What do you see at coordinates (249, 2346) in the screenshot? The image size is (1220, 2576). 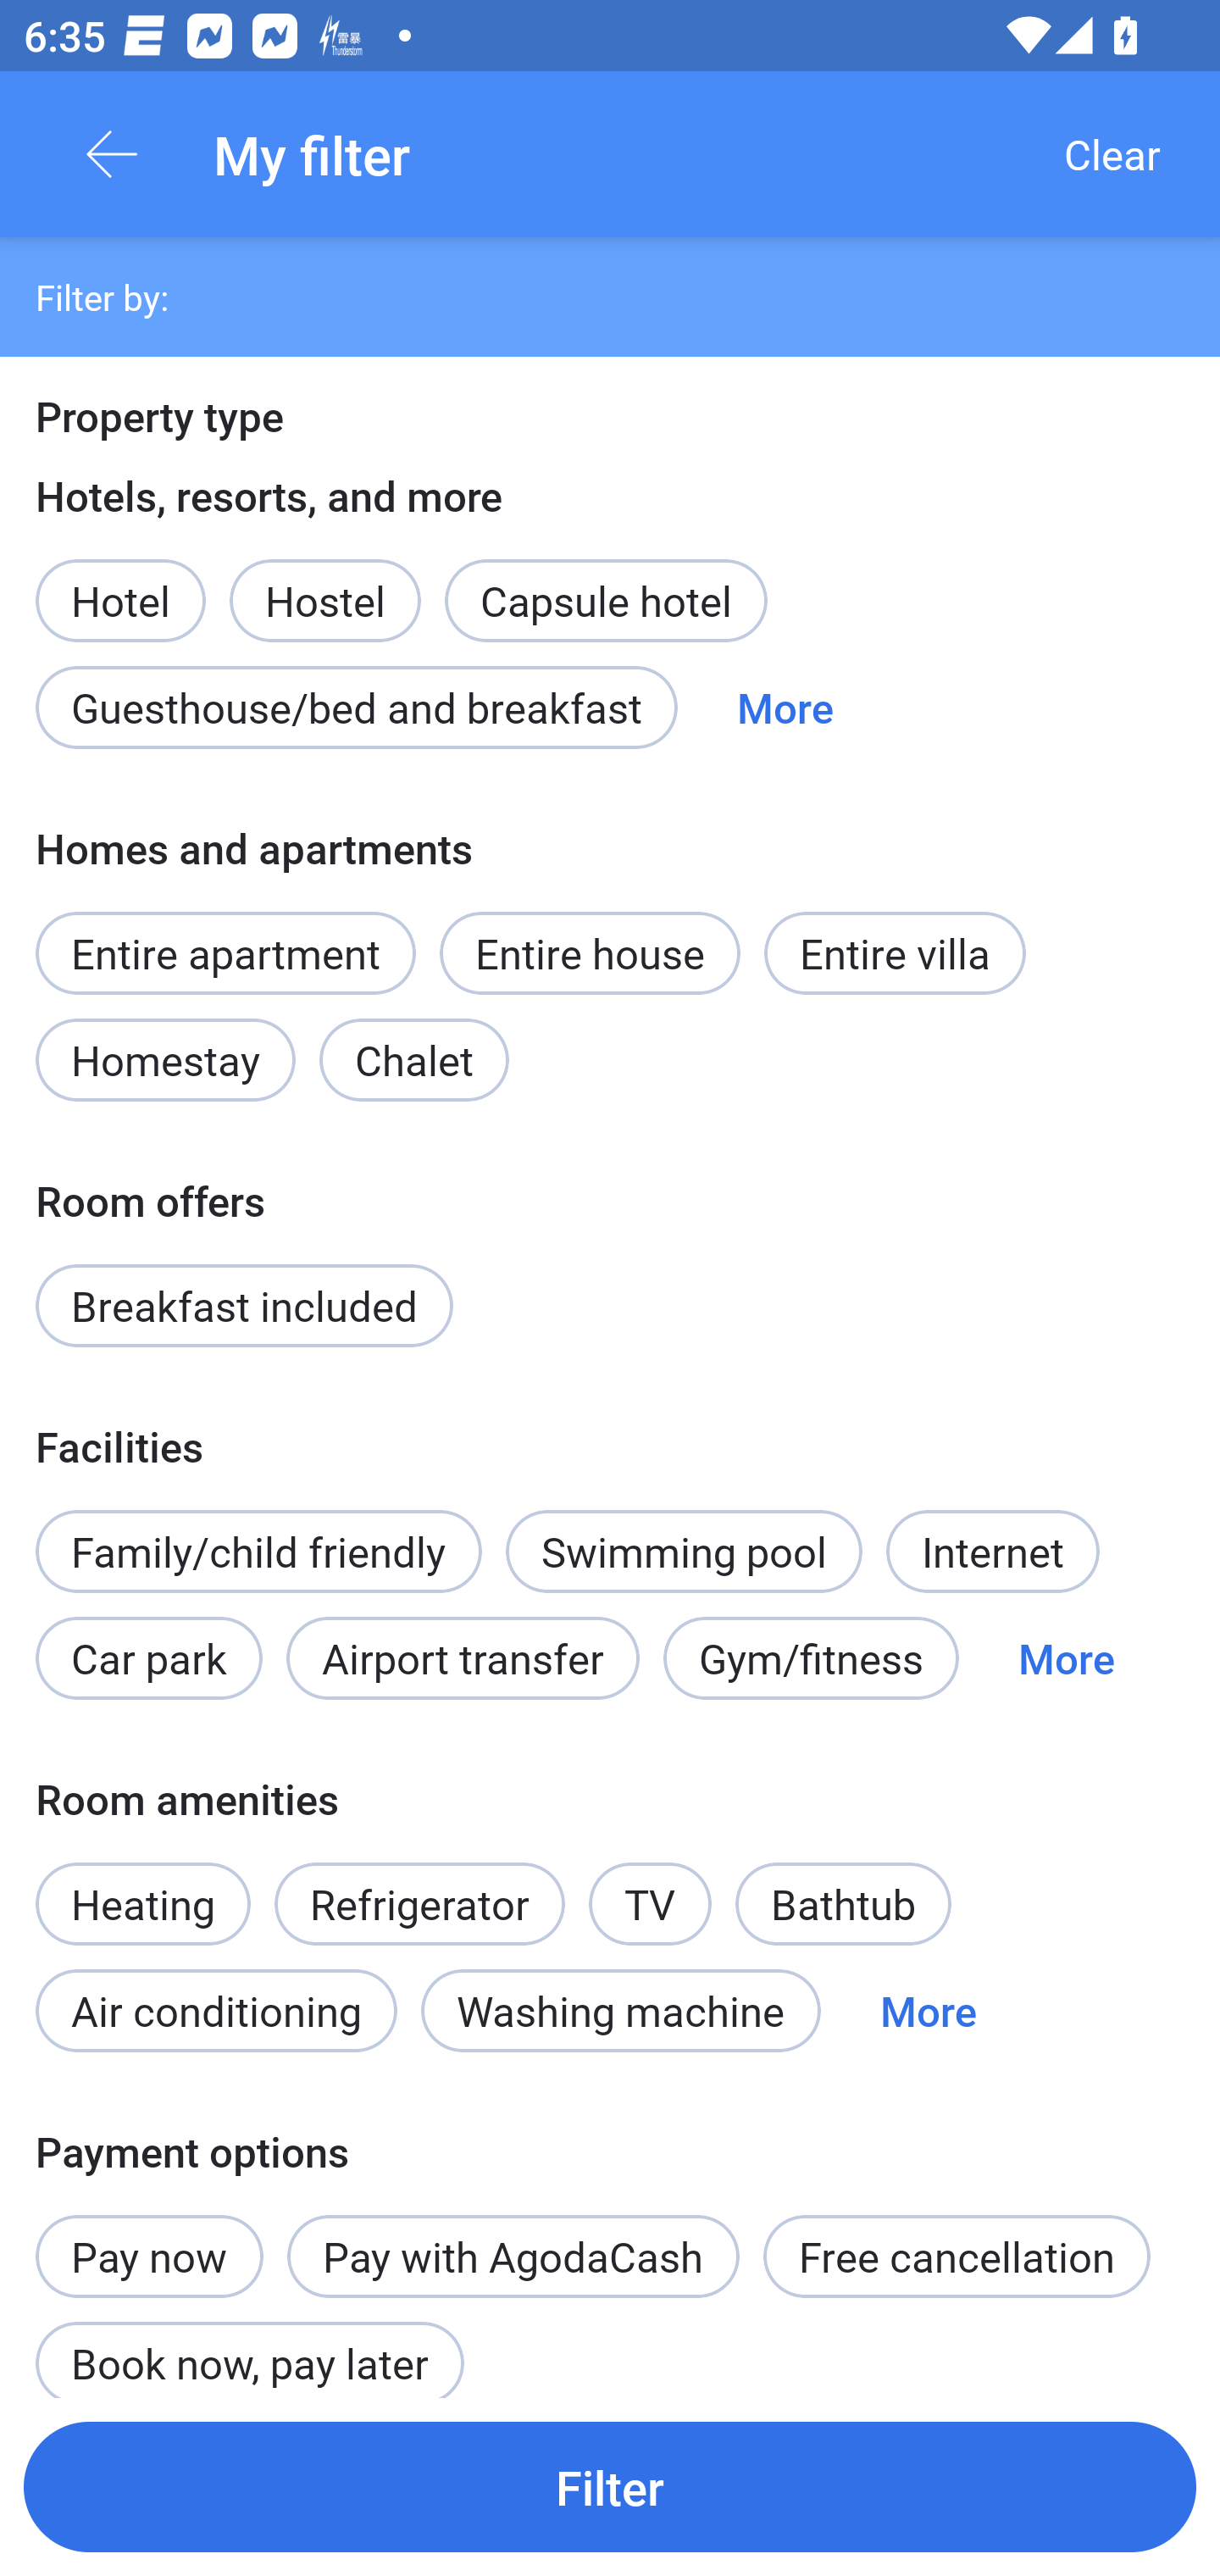 I see `Book now, pay later` at bounding box center [249, 2346].